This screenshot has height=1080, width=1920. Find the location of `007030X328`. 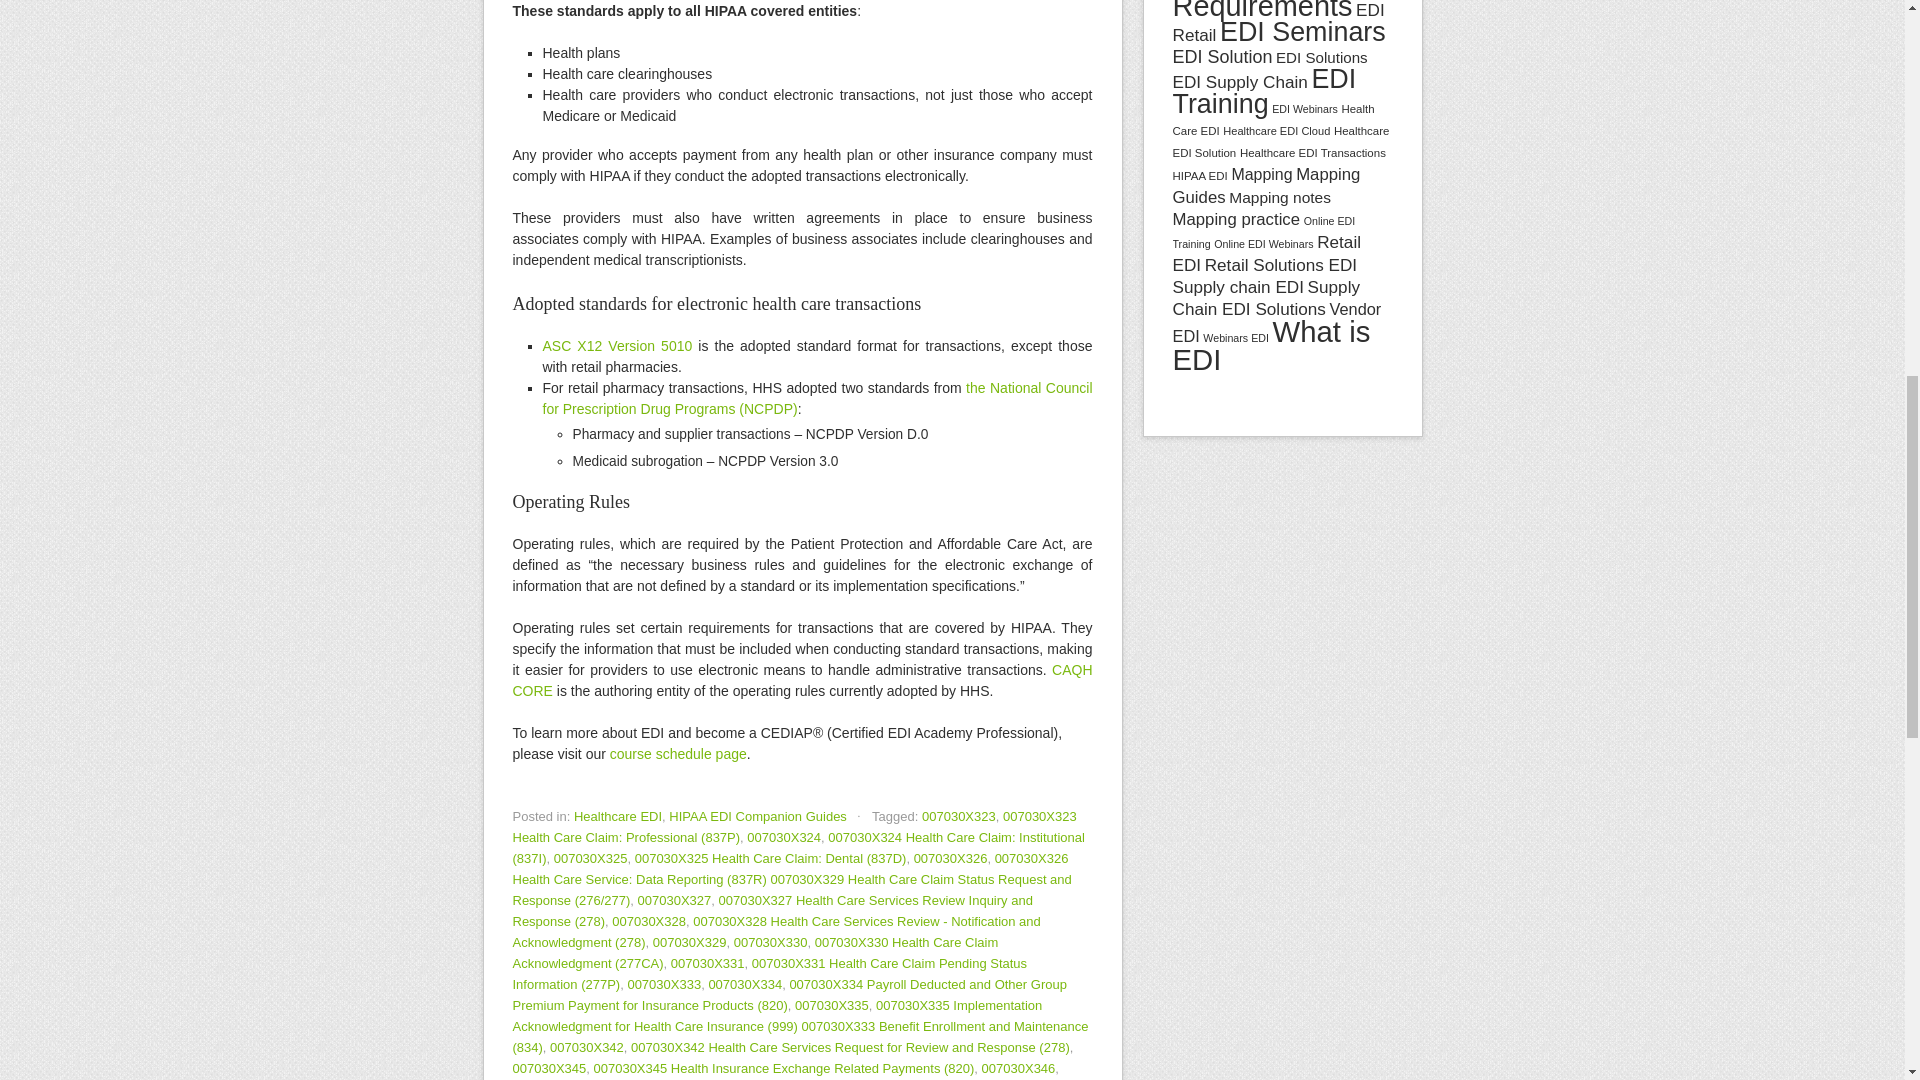

007030X328 is located at coordinates (648, 920).